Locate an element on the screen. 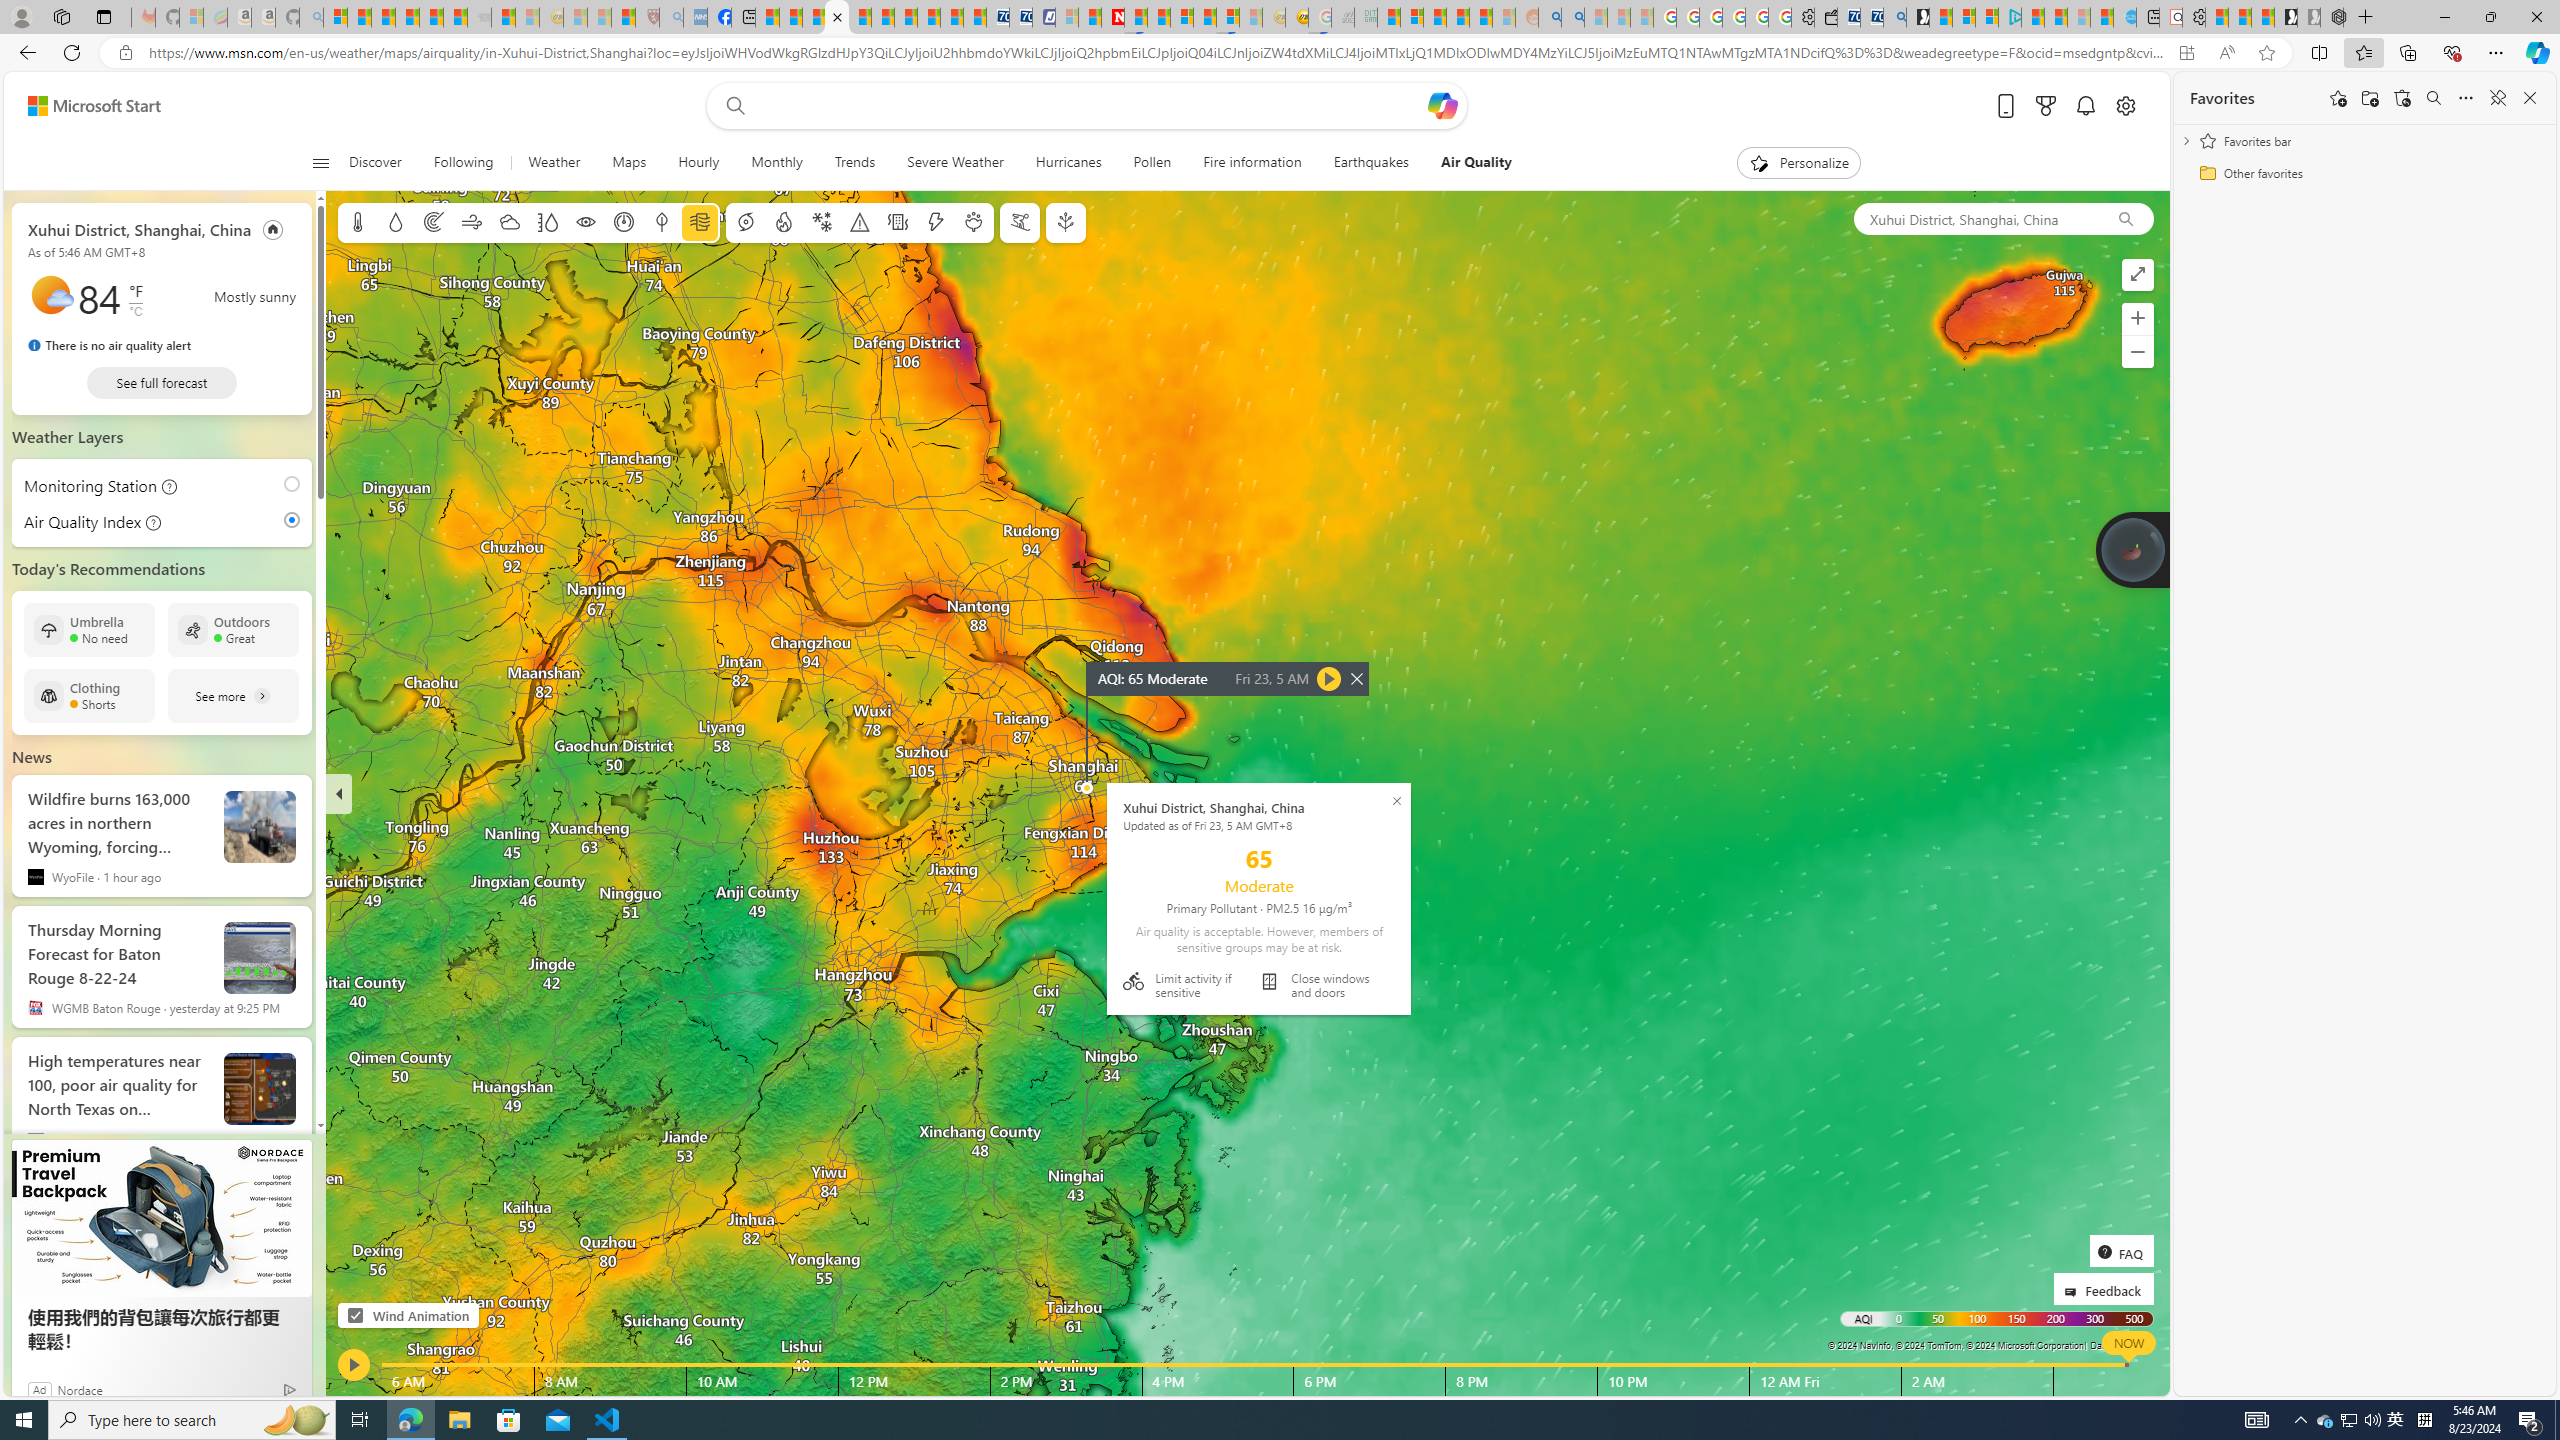 The image size is (2560, 1440). Maps is located at coordinates (630, 163).